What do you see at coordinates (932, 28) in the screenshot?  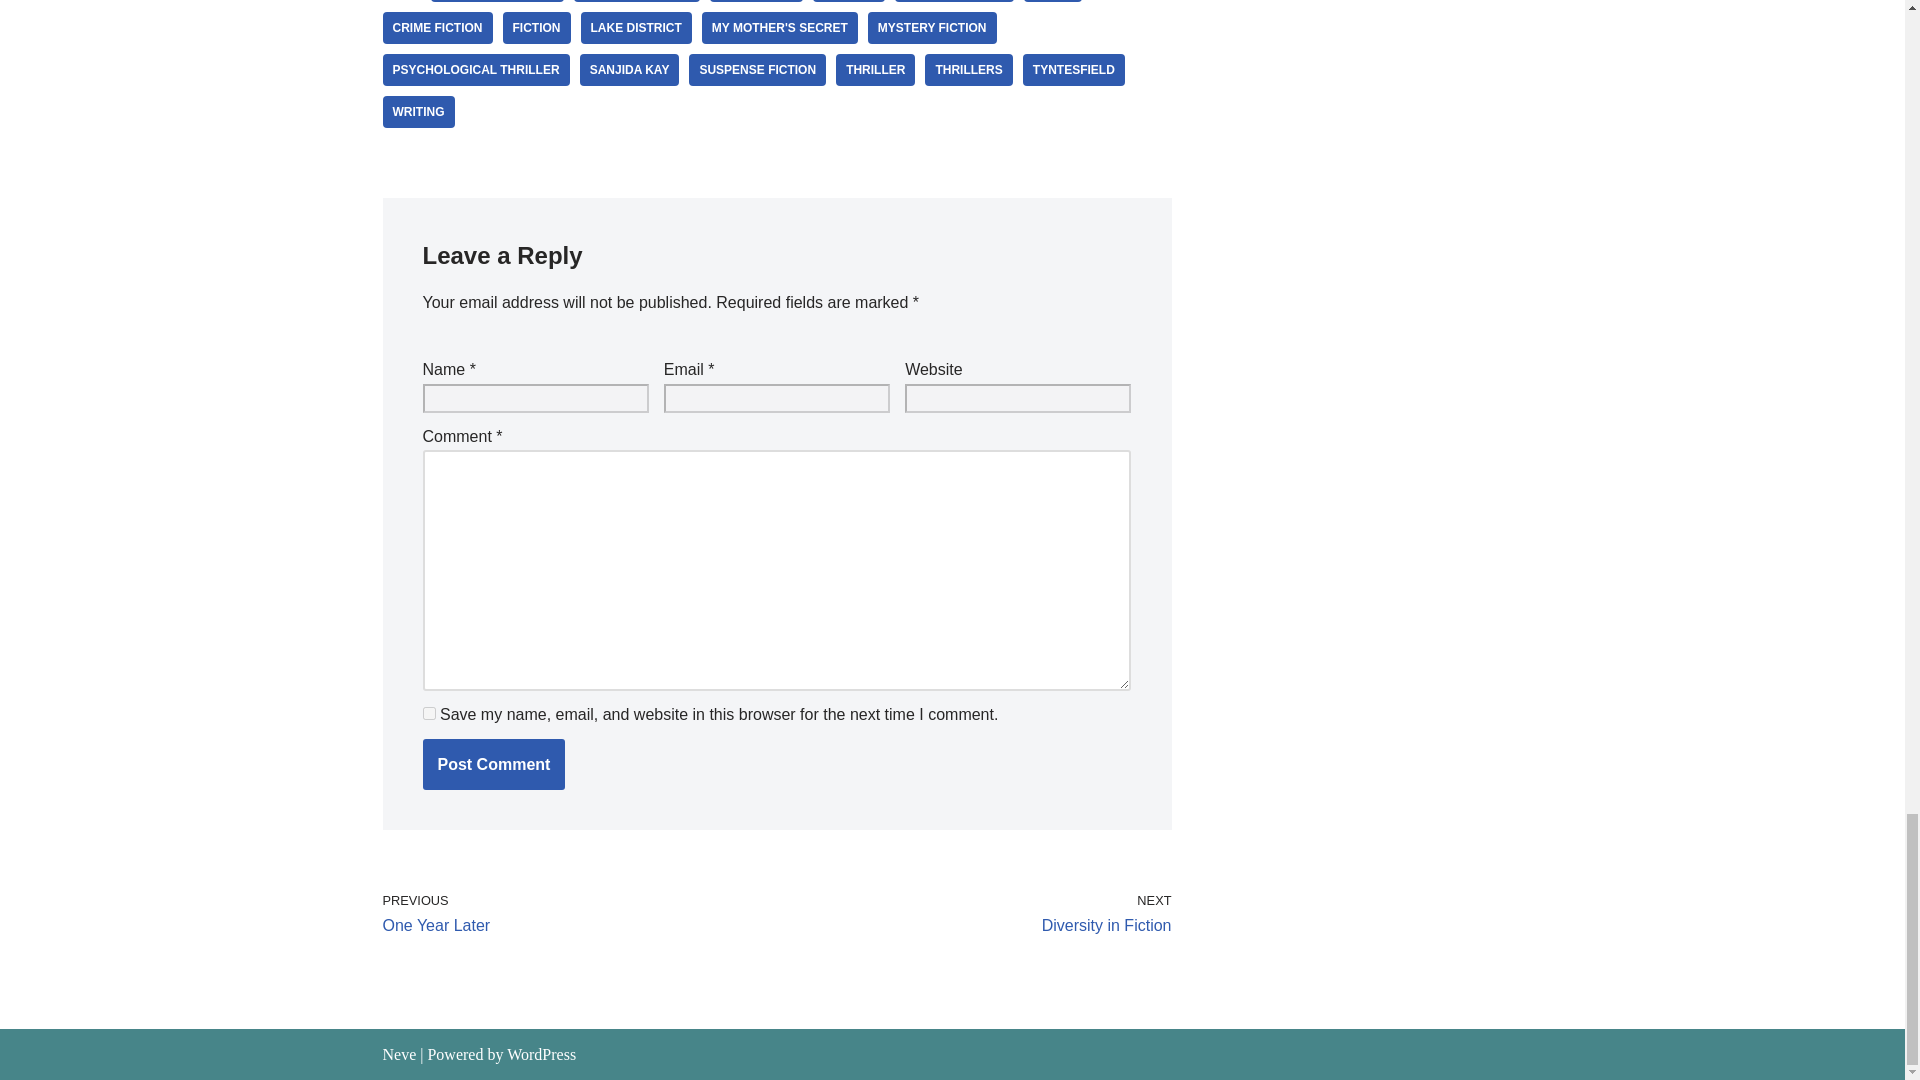 I see `mystery fiction` at bounding box center [932, 28].